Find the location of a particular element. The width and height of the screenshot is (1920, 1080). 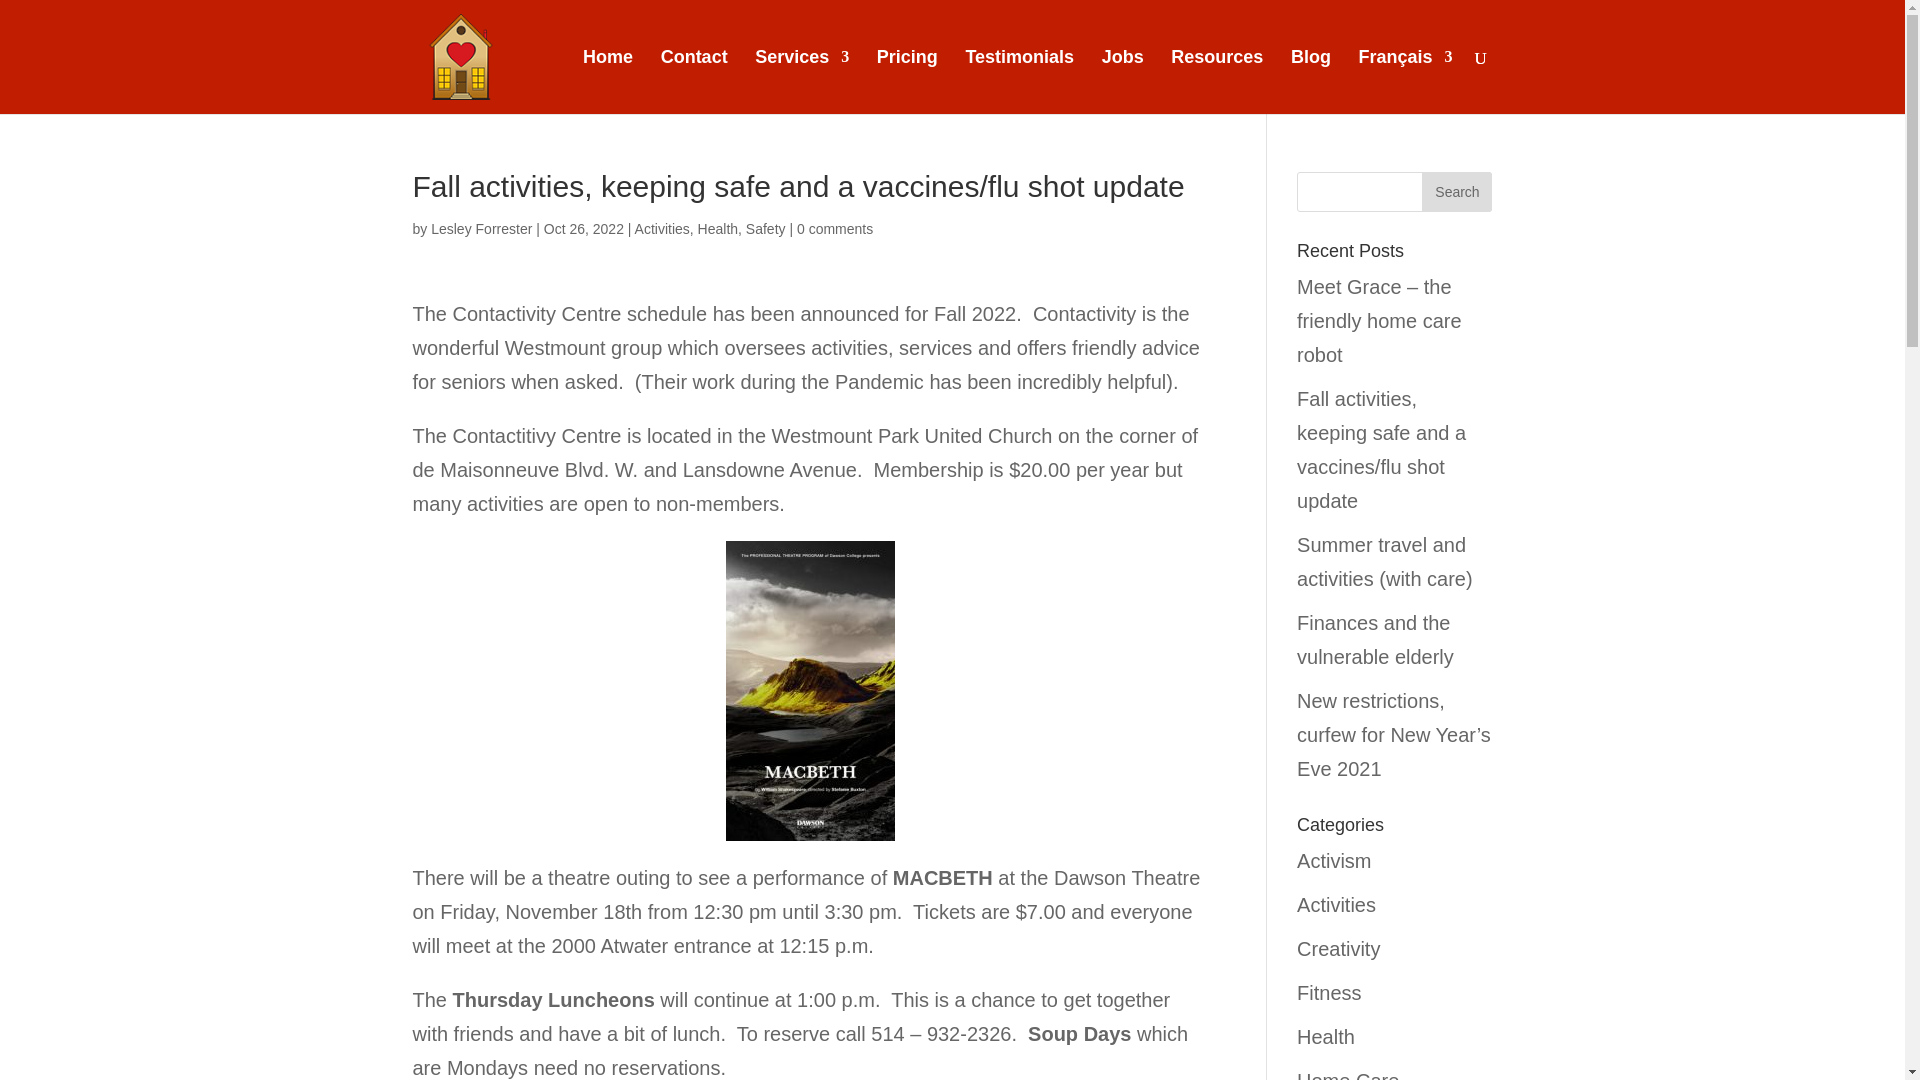

Pricing is located at coordinates (908, 82).